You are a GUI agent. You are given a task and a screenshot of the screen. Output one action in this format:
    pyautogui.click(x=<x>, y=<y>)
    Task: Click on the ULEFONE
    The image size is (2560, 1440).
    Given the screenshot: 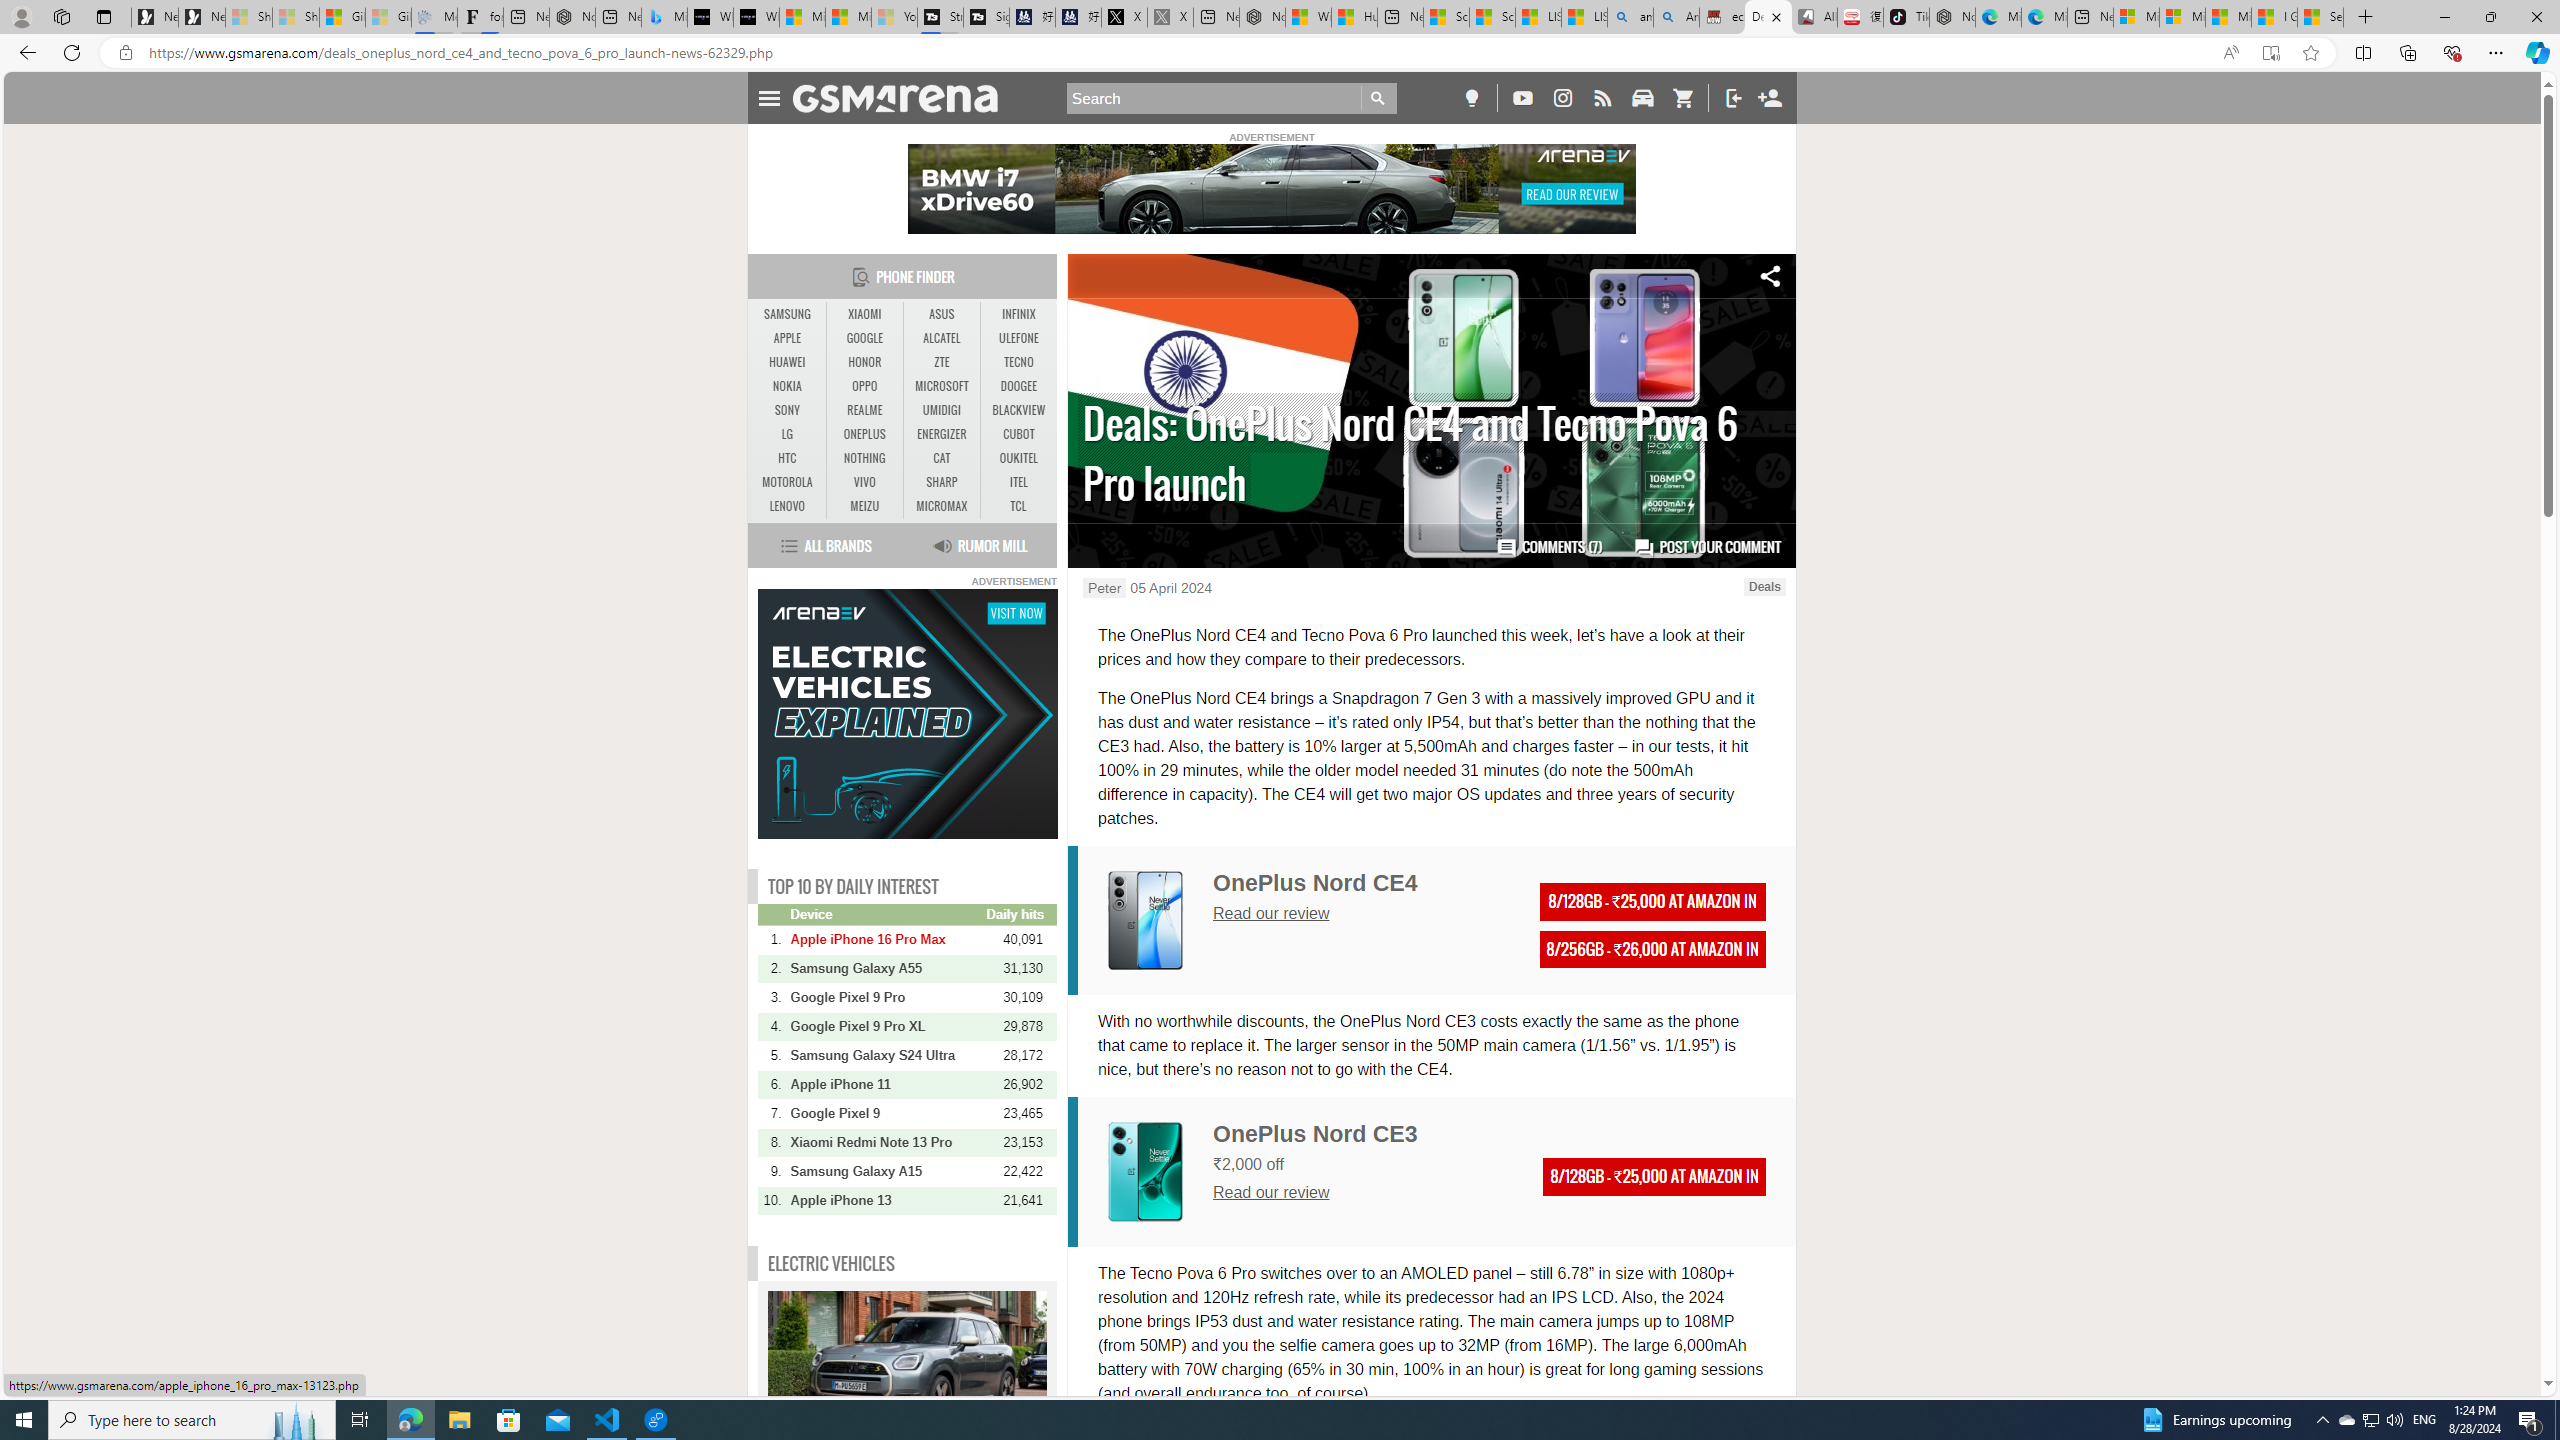 What is the action you would take?
    pyautogui.click(x=1018, y=338)
    